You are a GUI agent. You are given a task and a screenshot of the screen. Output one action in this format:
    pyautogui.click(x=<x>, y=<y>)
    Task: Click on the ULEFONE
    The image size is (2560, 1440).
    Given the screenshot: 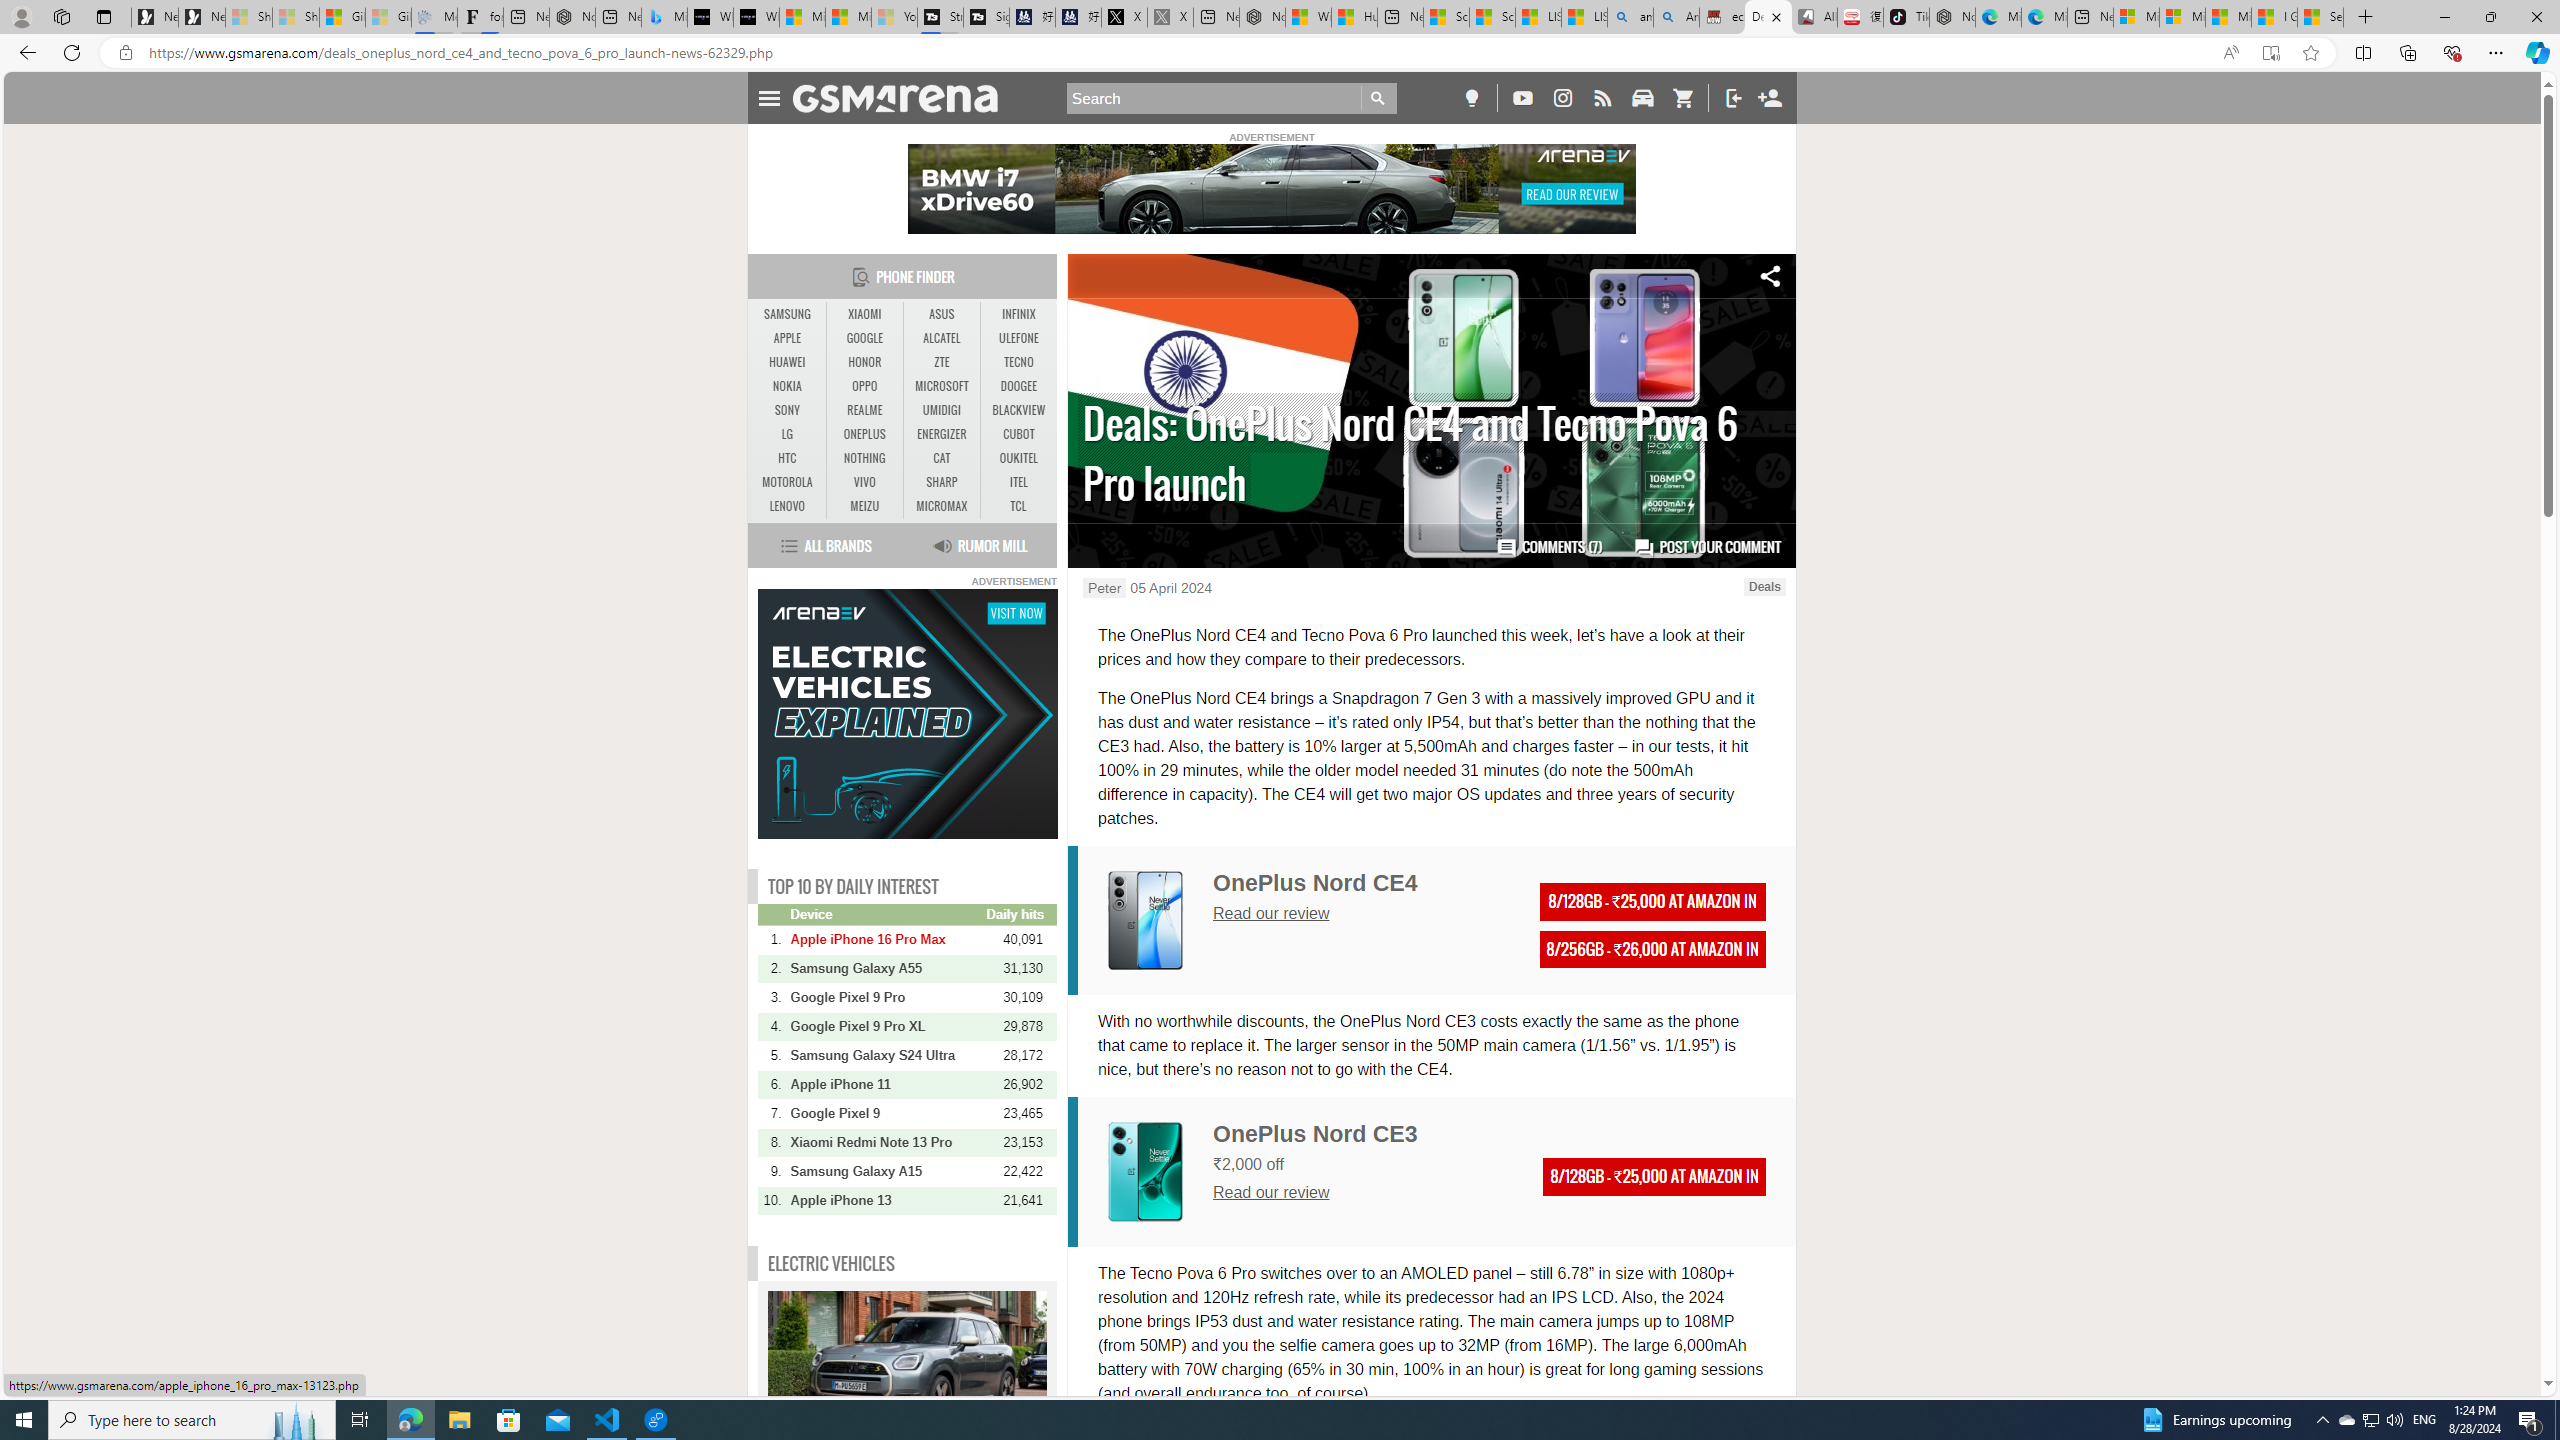 What is the action you would take?
    pyautogui.click(x=1018, y=338)
    